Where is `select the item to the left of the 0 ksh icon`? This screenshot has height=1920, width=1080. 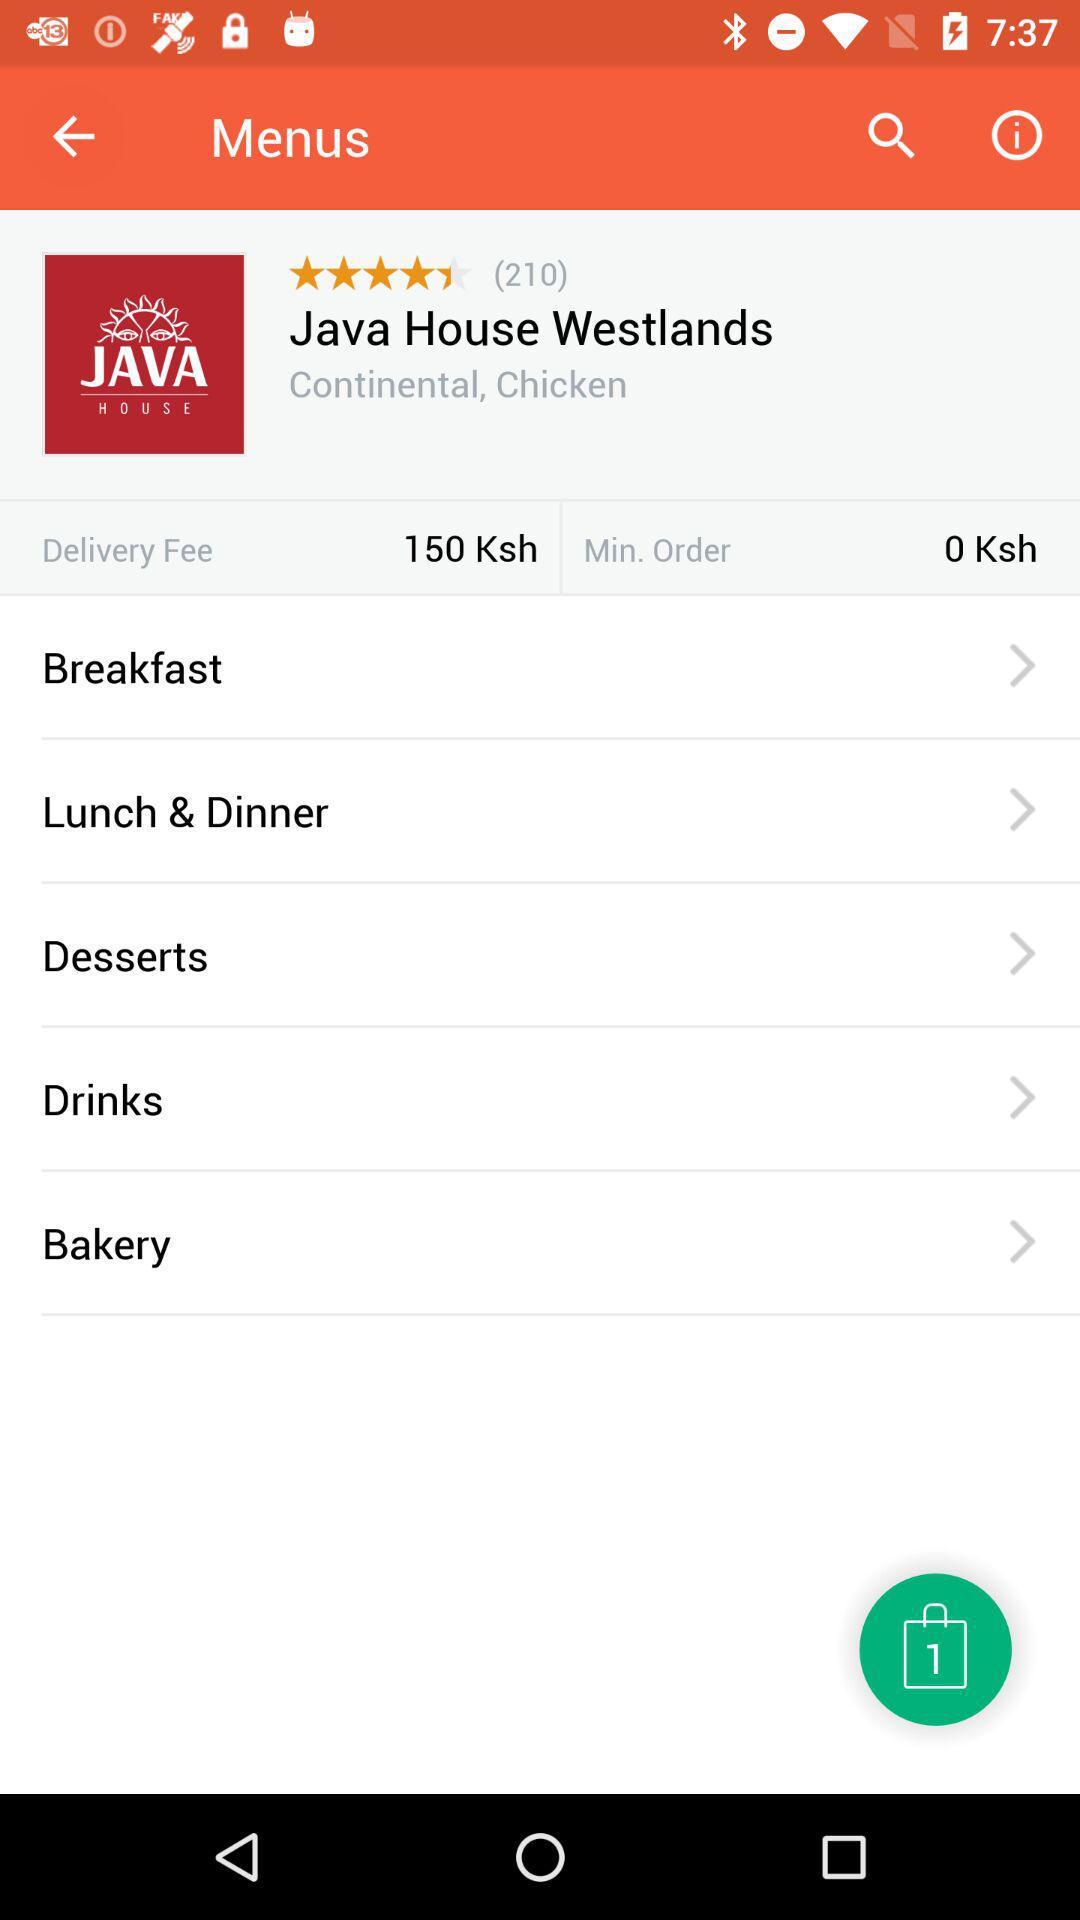 select the item to the left of the 0 ksh icon is located at coordinates (764, 549).